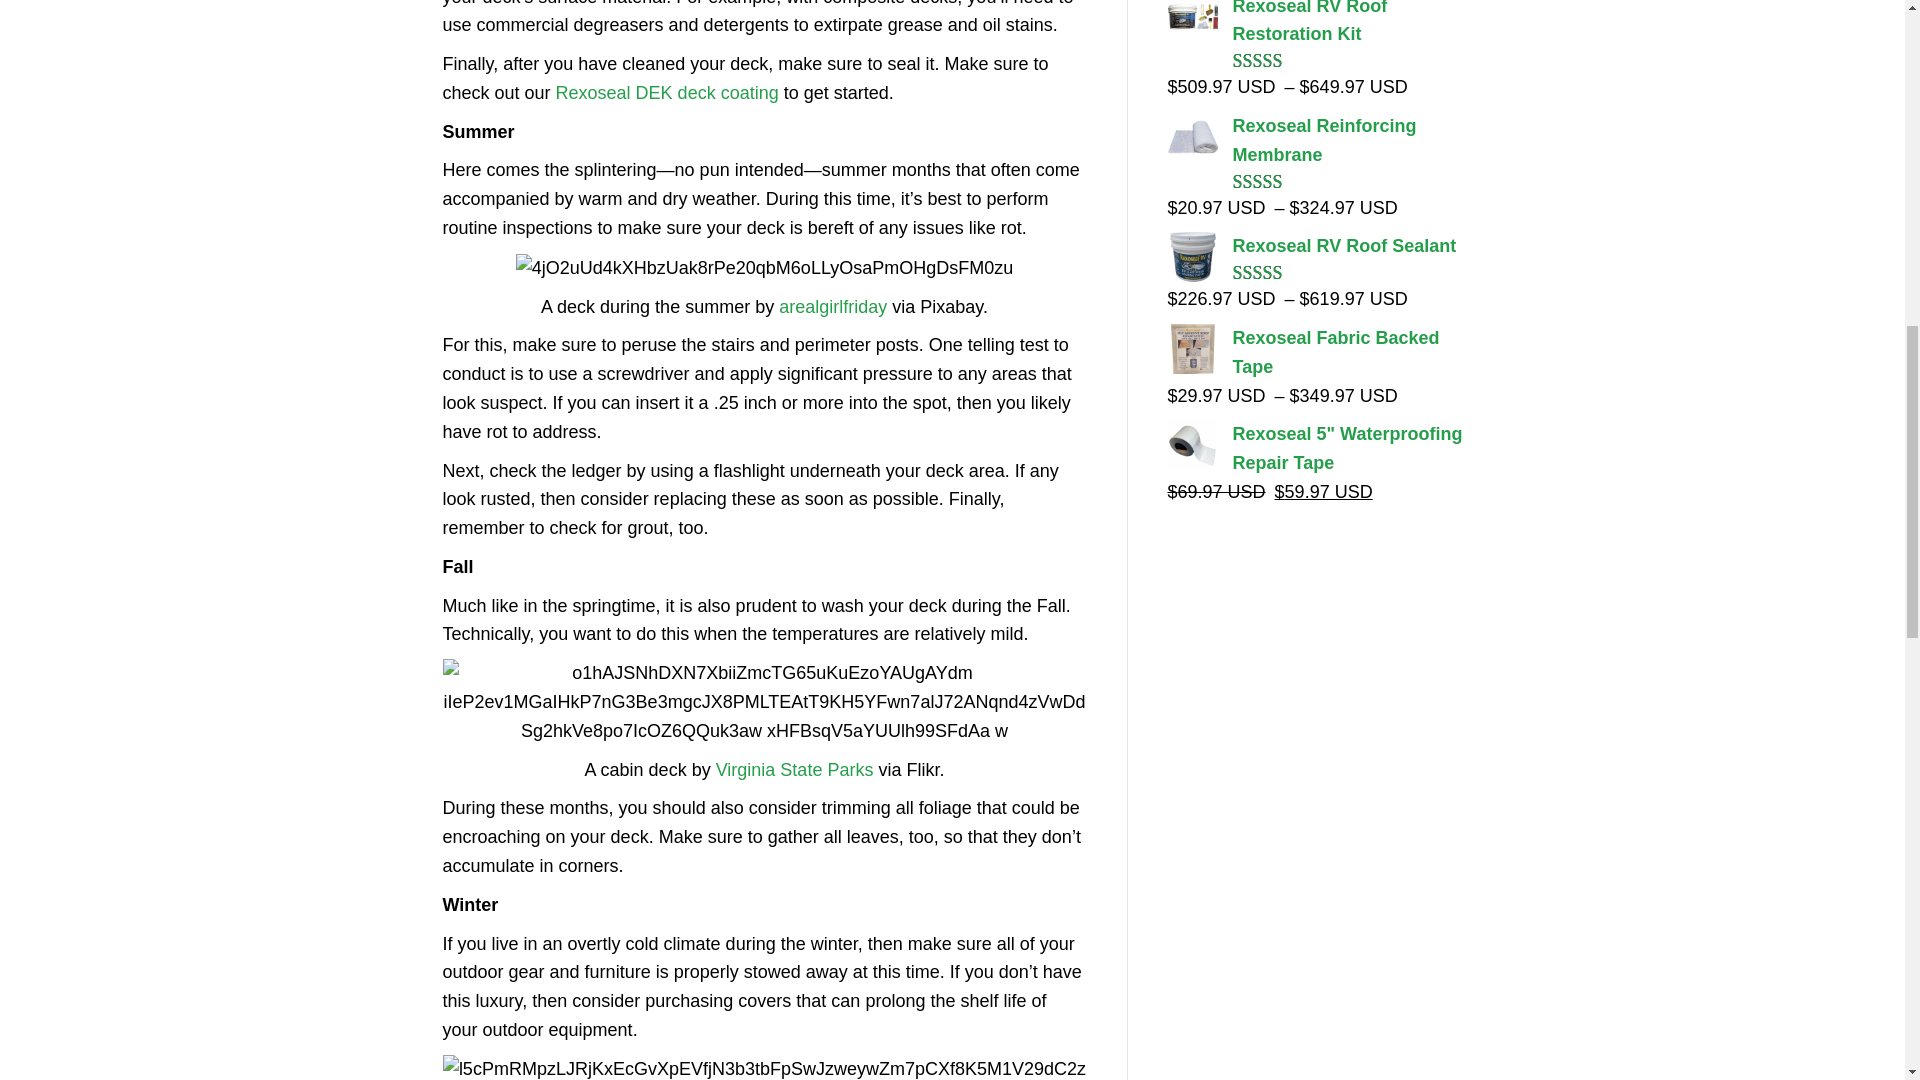 The image size is (1920, 1080). Describe the element at coordinates (833, 307) in the screenshot. I see `arealgirlfriday` at that location.